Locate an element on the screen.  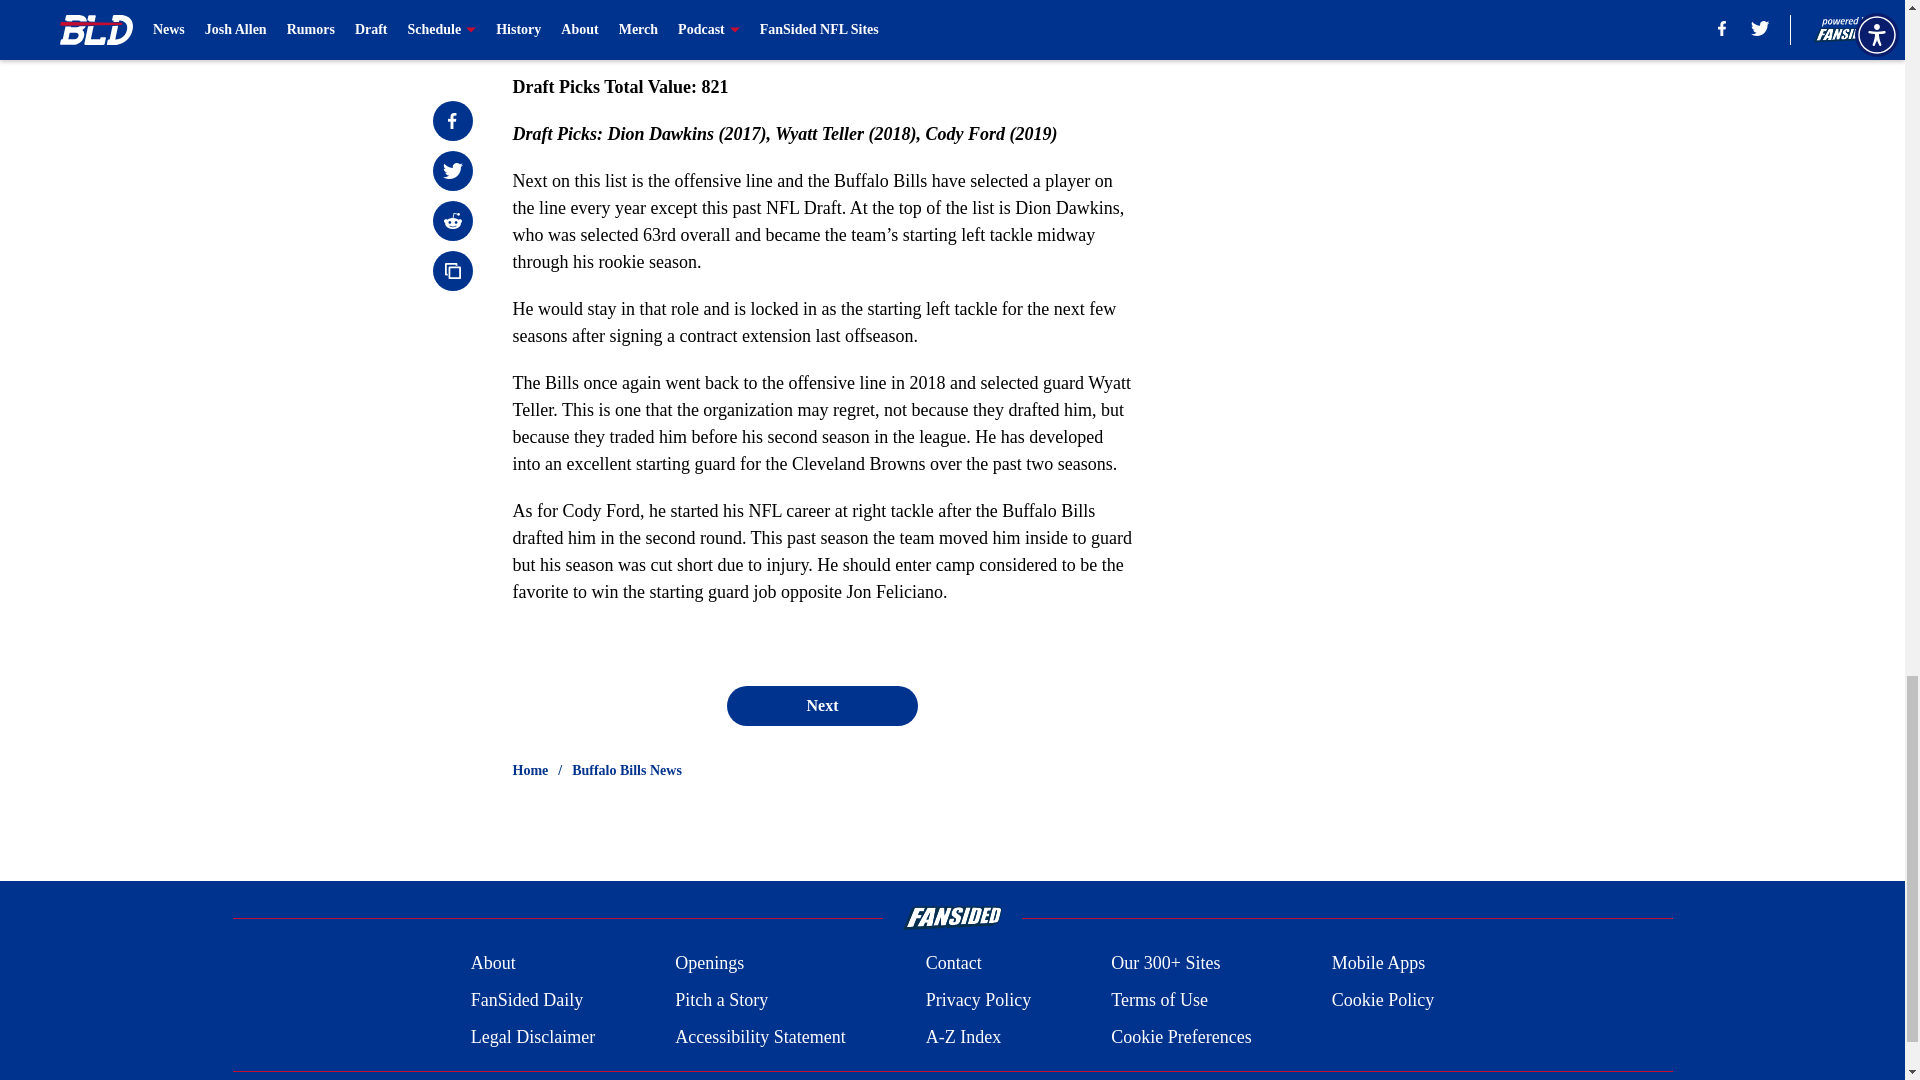
Contact is located at coordinates (953, 964).